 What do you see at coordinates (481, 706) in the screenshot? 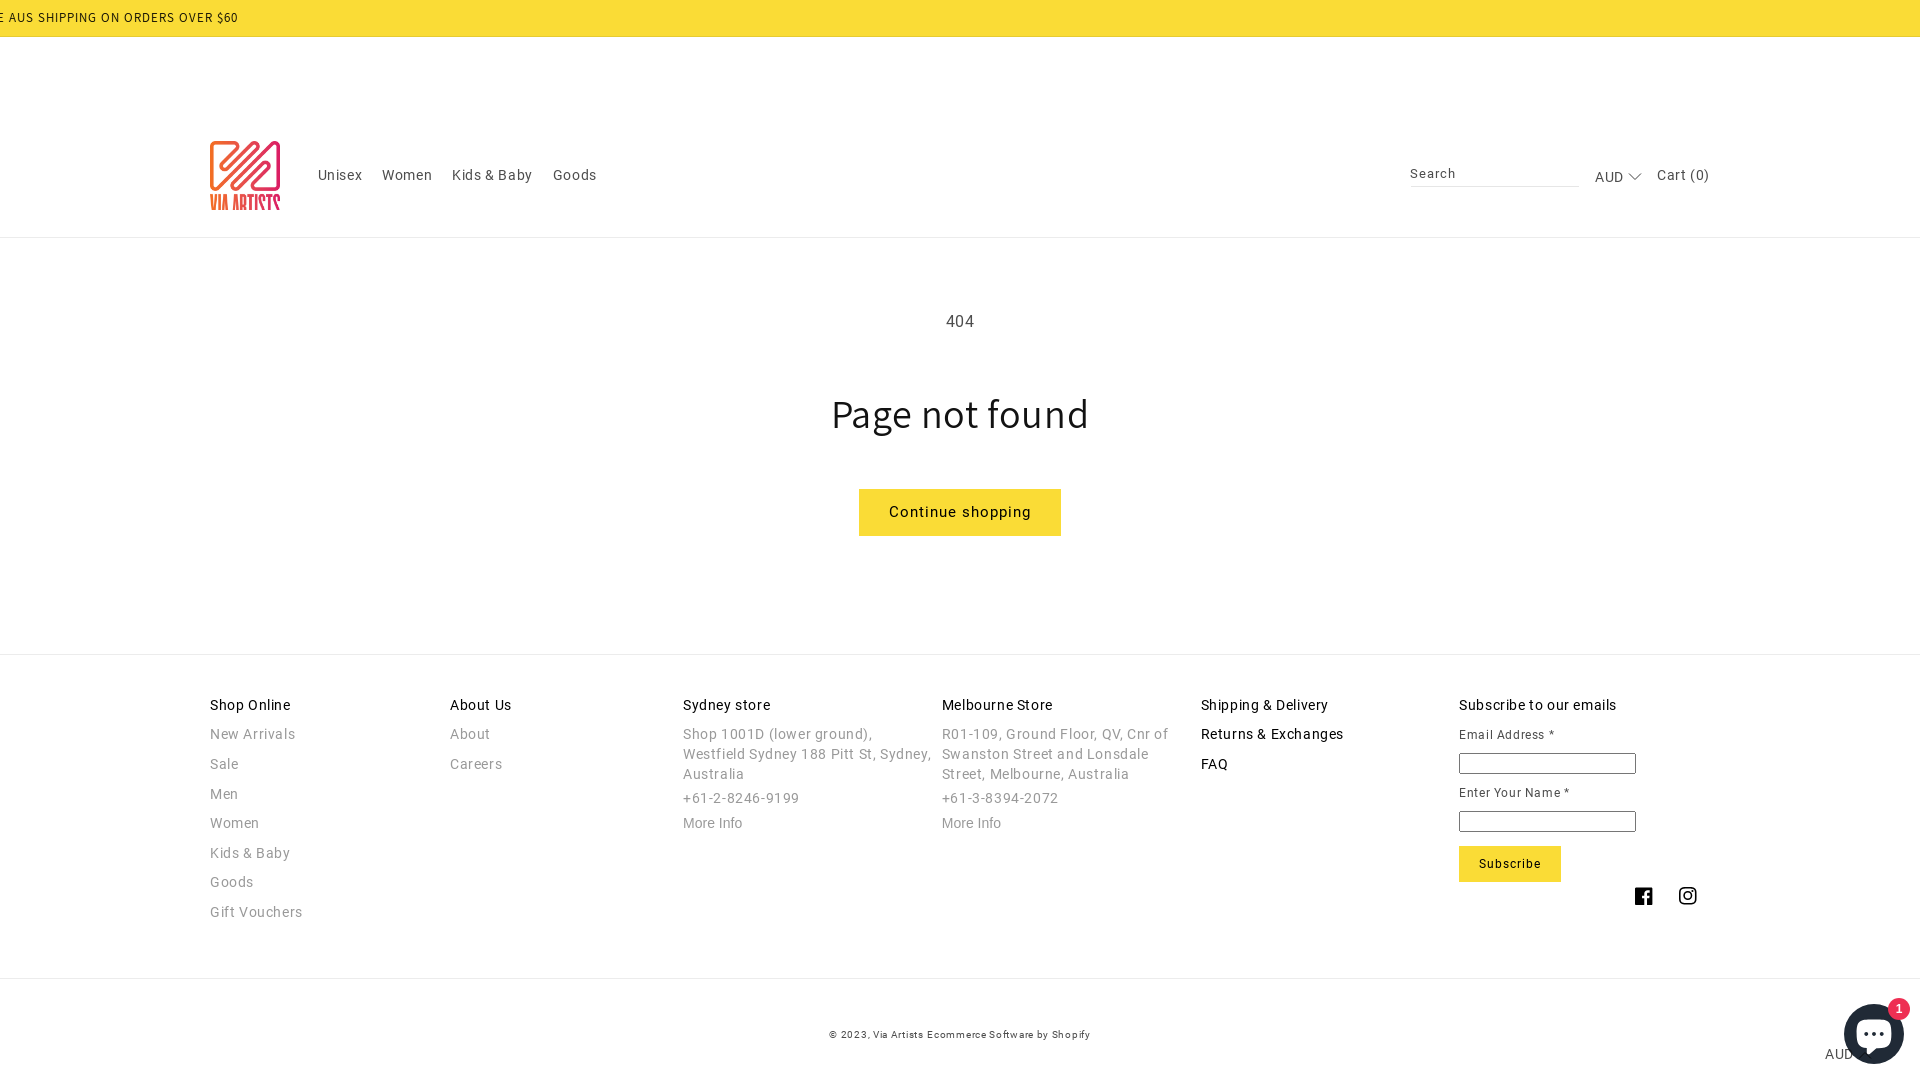
I see `About Us` at bounding box center [481, 706].